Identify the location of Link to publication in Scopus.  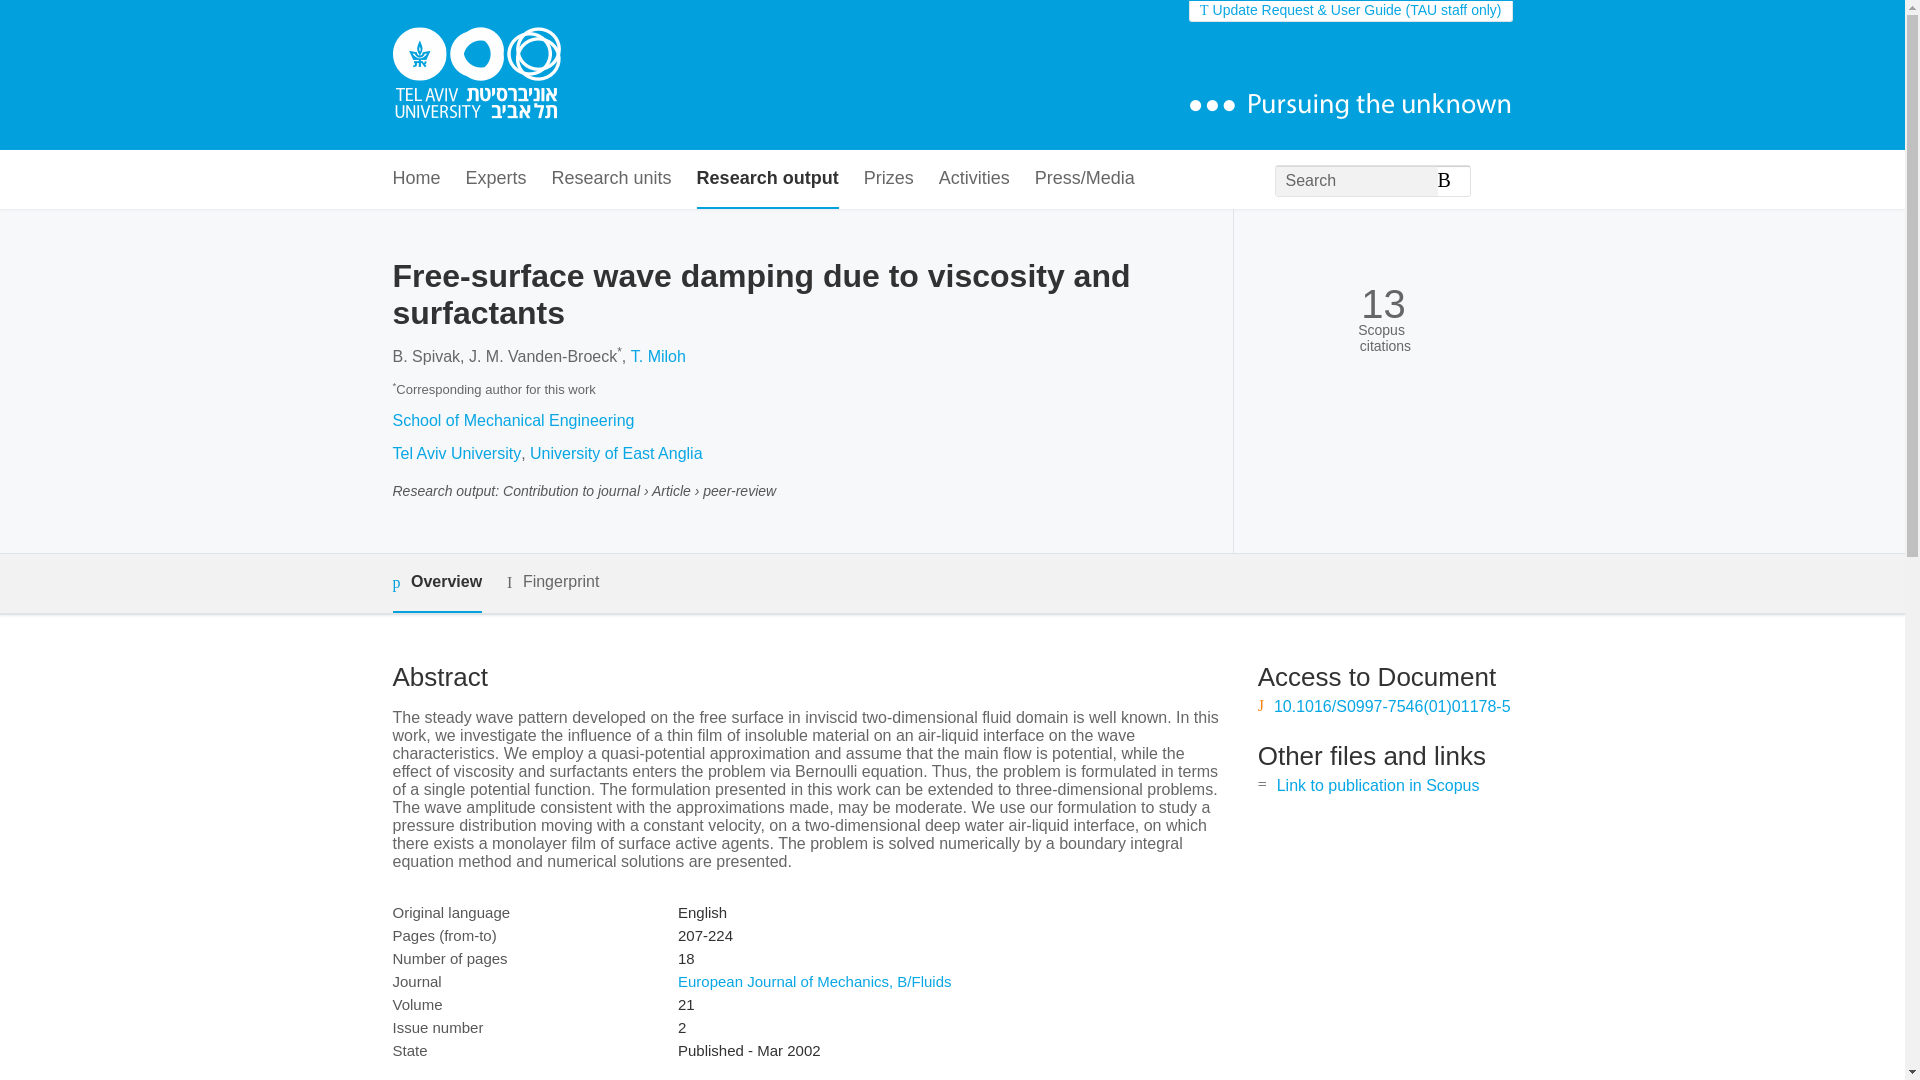
(1378, 784).